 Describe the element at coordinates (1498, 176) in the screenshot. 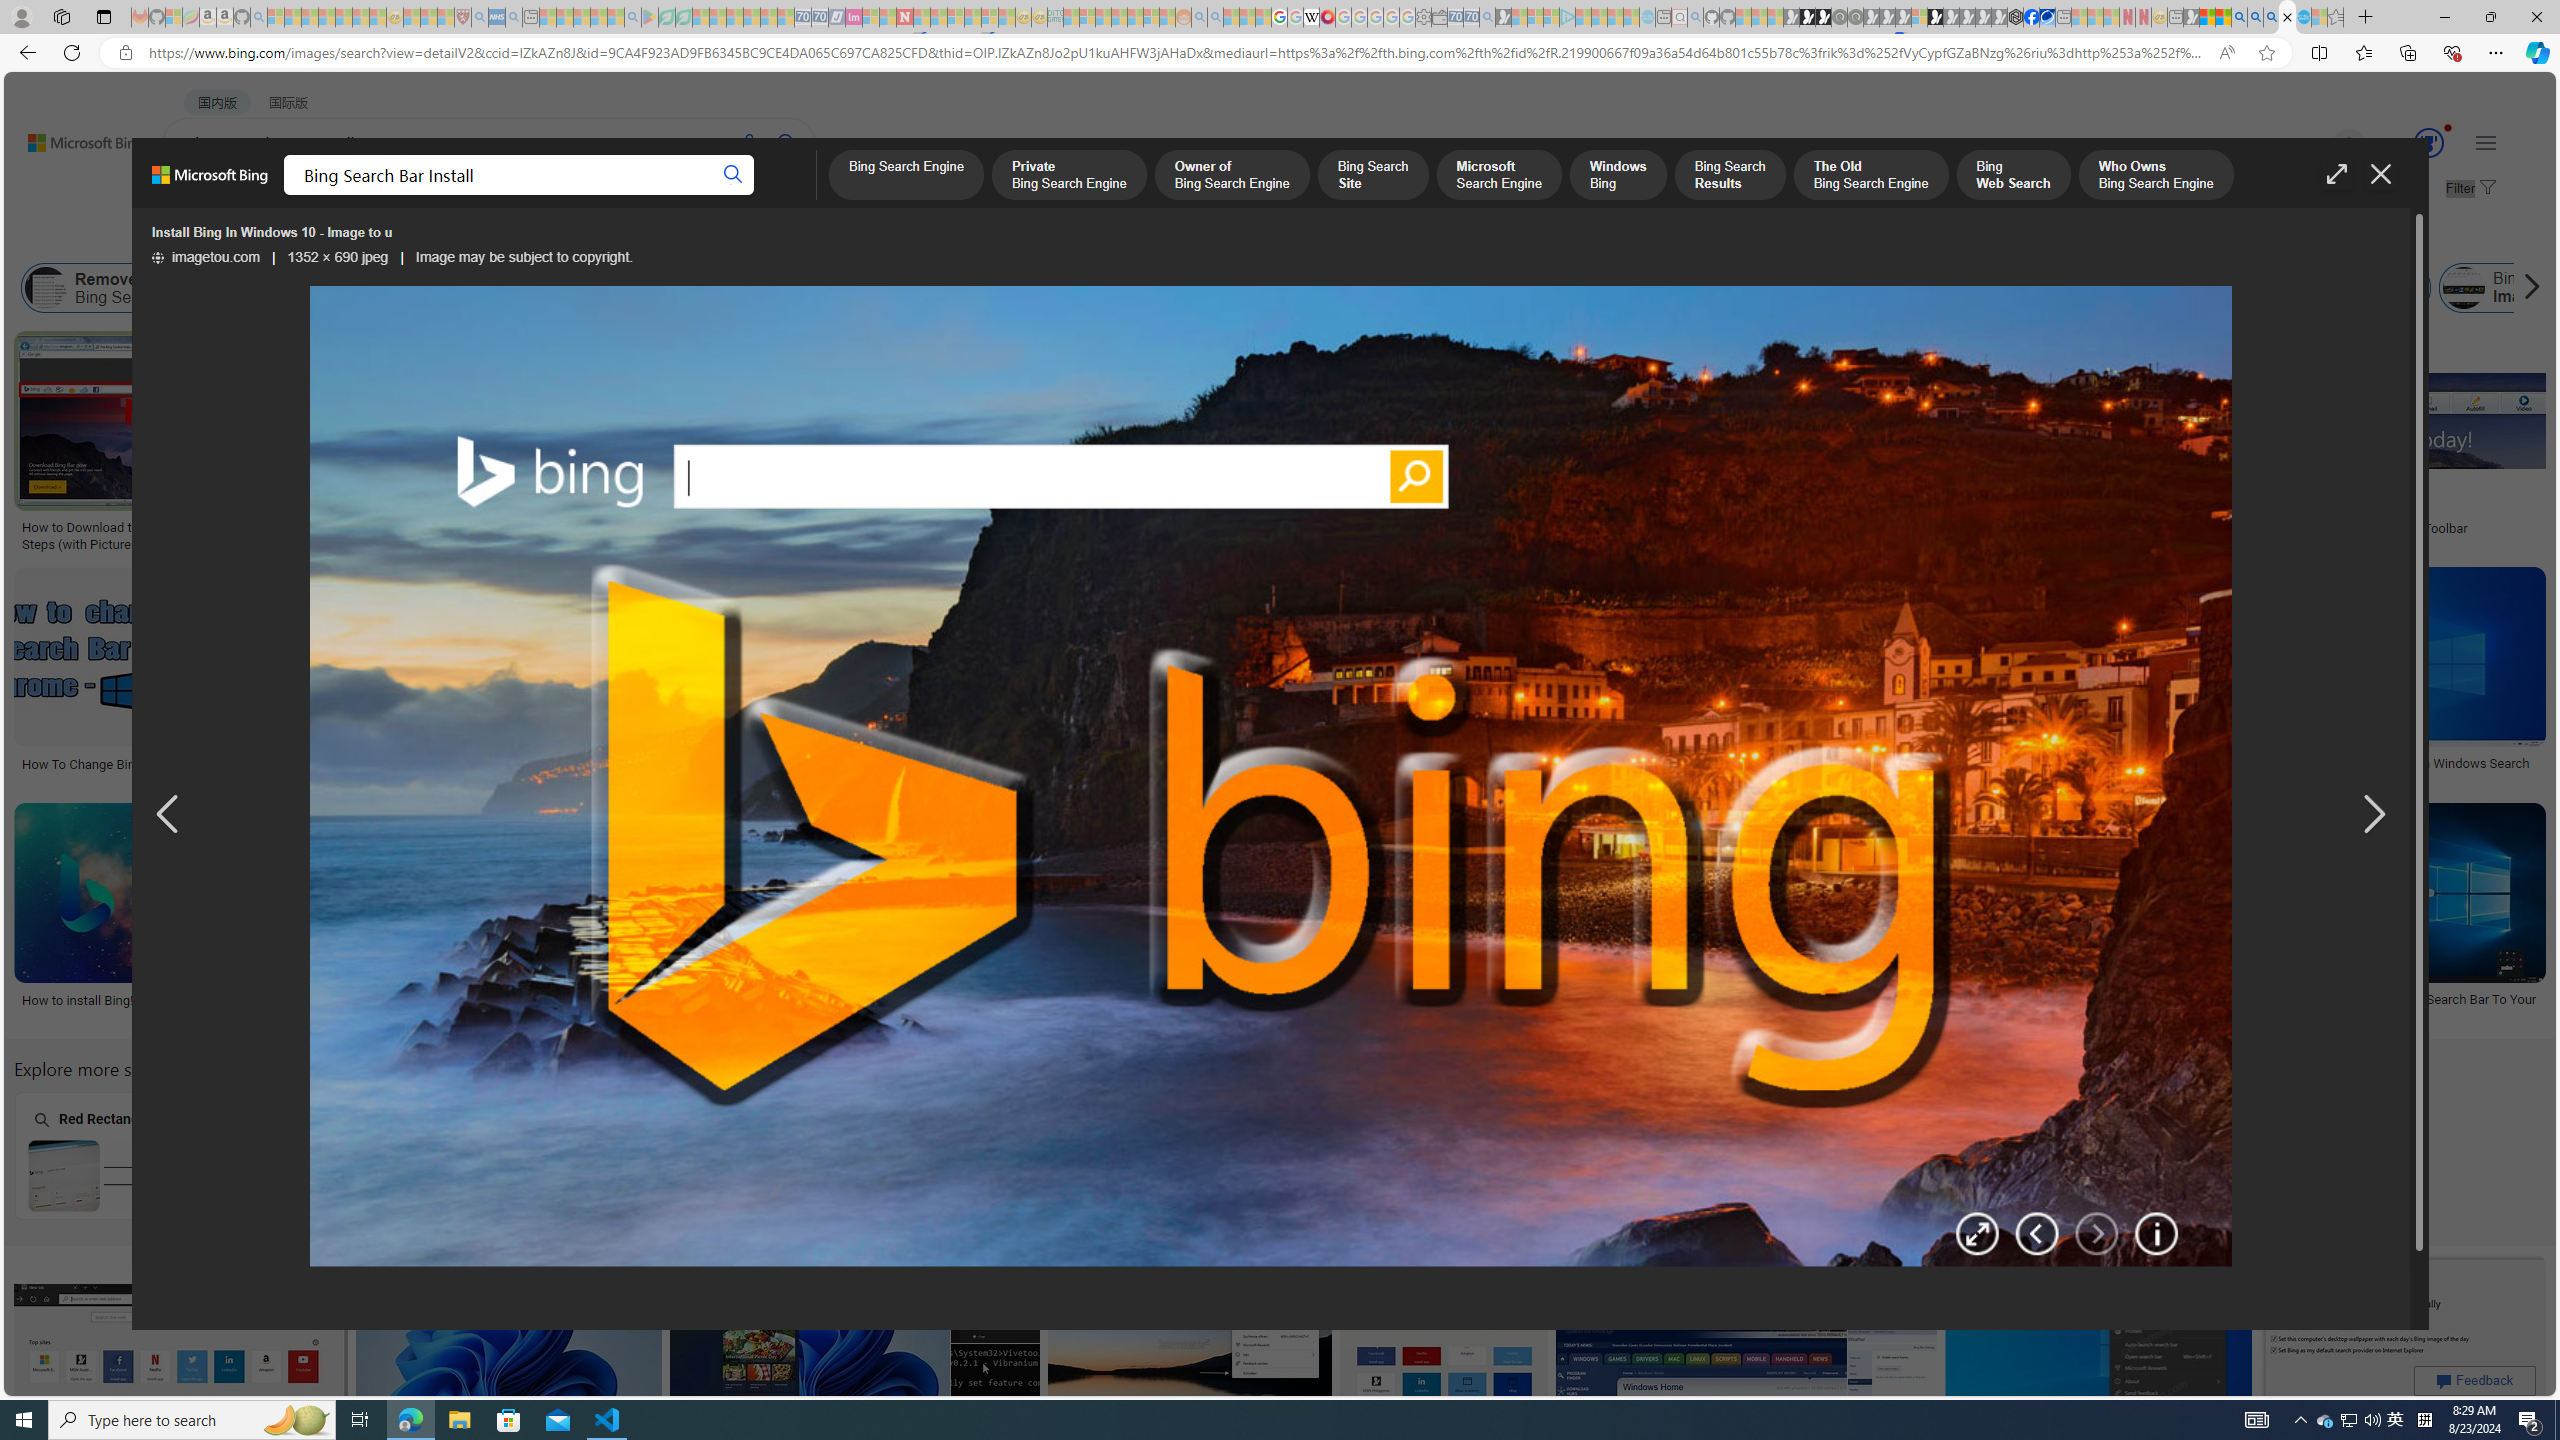

I see `Microsoft Search Engine` at that location.